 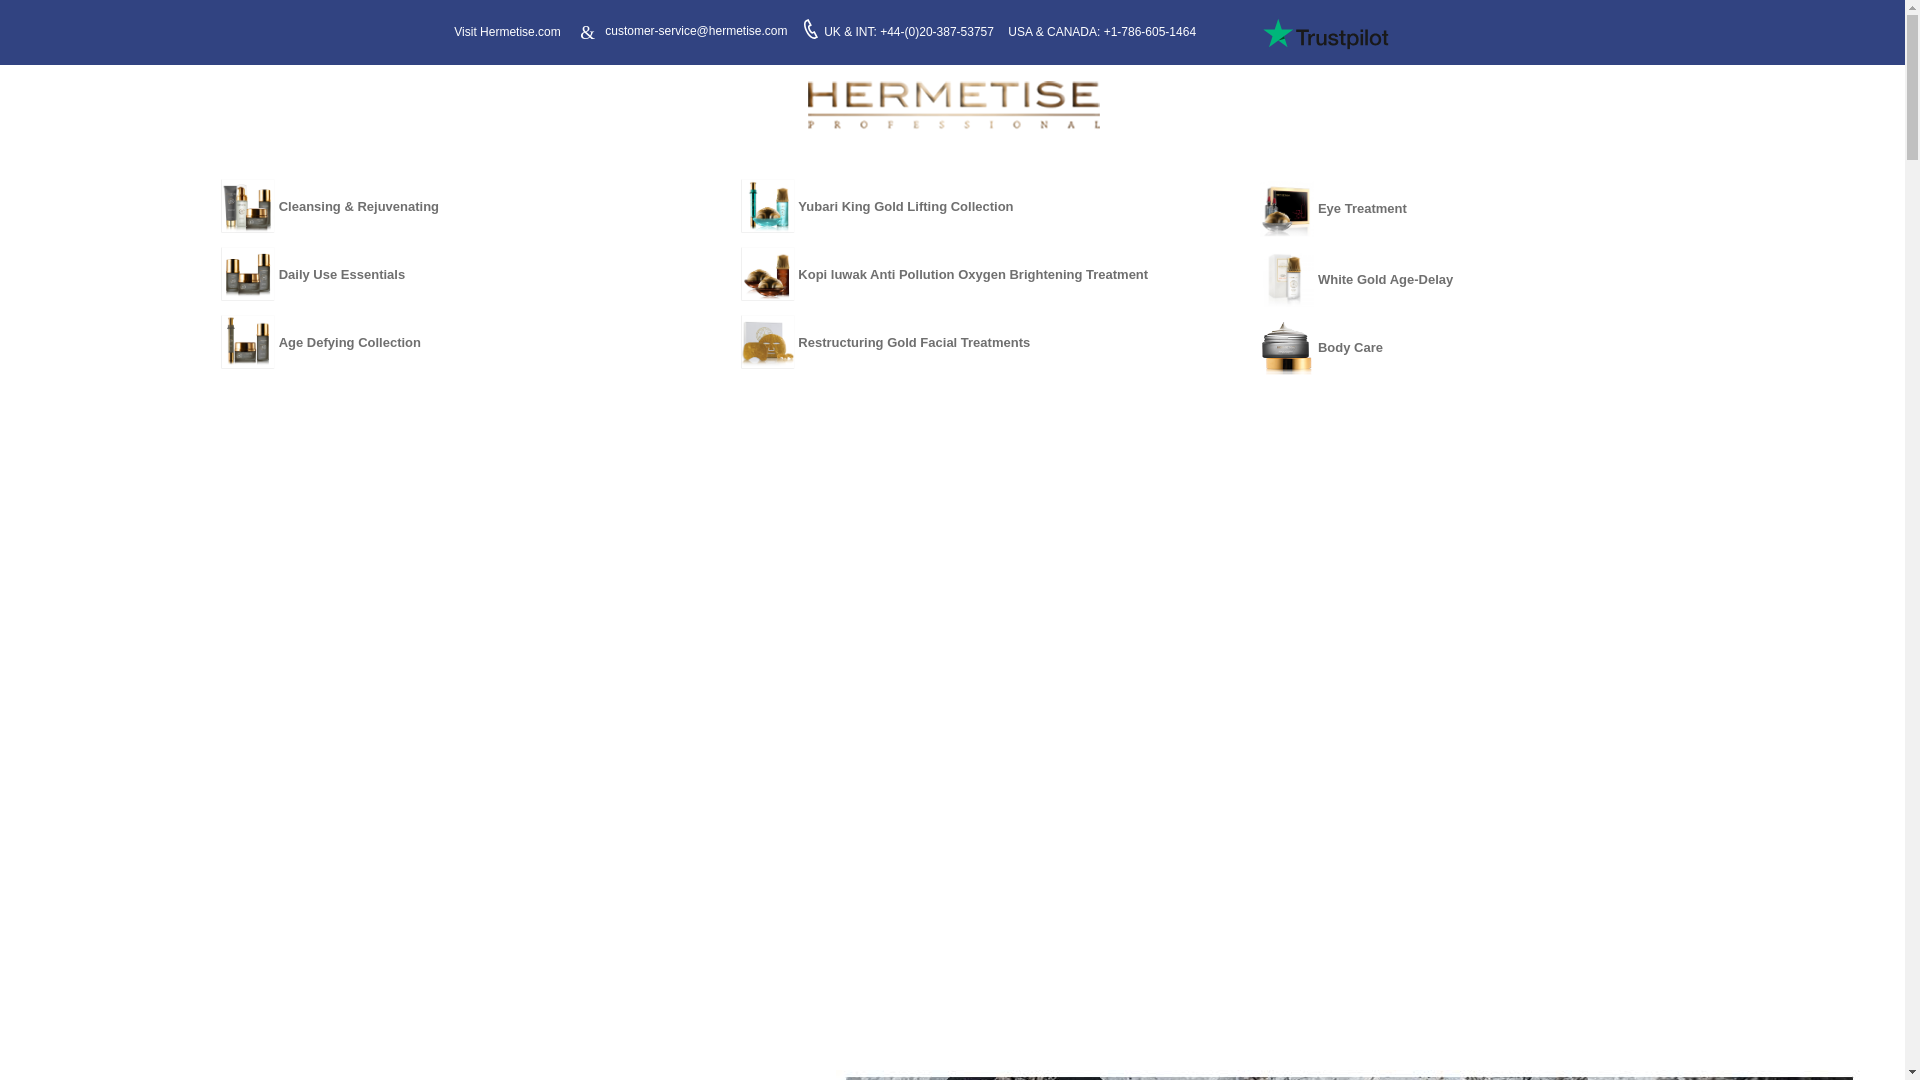 I want to click on Visit Hermetise.com, so click(x=506, y=31).